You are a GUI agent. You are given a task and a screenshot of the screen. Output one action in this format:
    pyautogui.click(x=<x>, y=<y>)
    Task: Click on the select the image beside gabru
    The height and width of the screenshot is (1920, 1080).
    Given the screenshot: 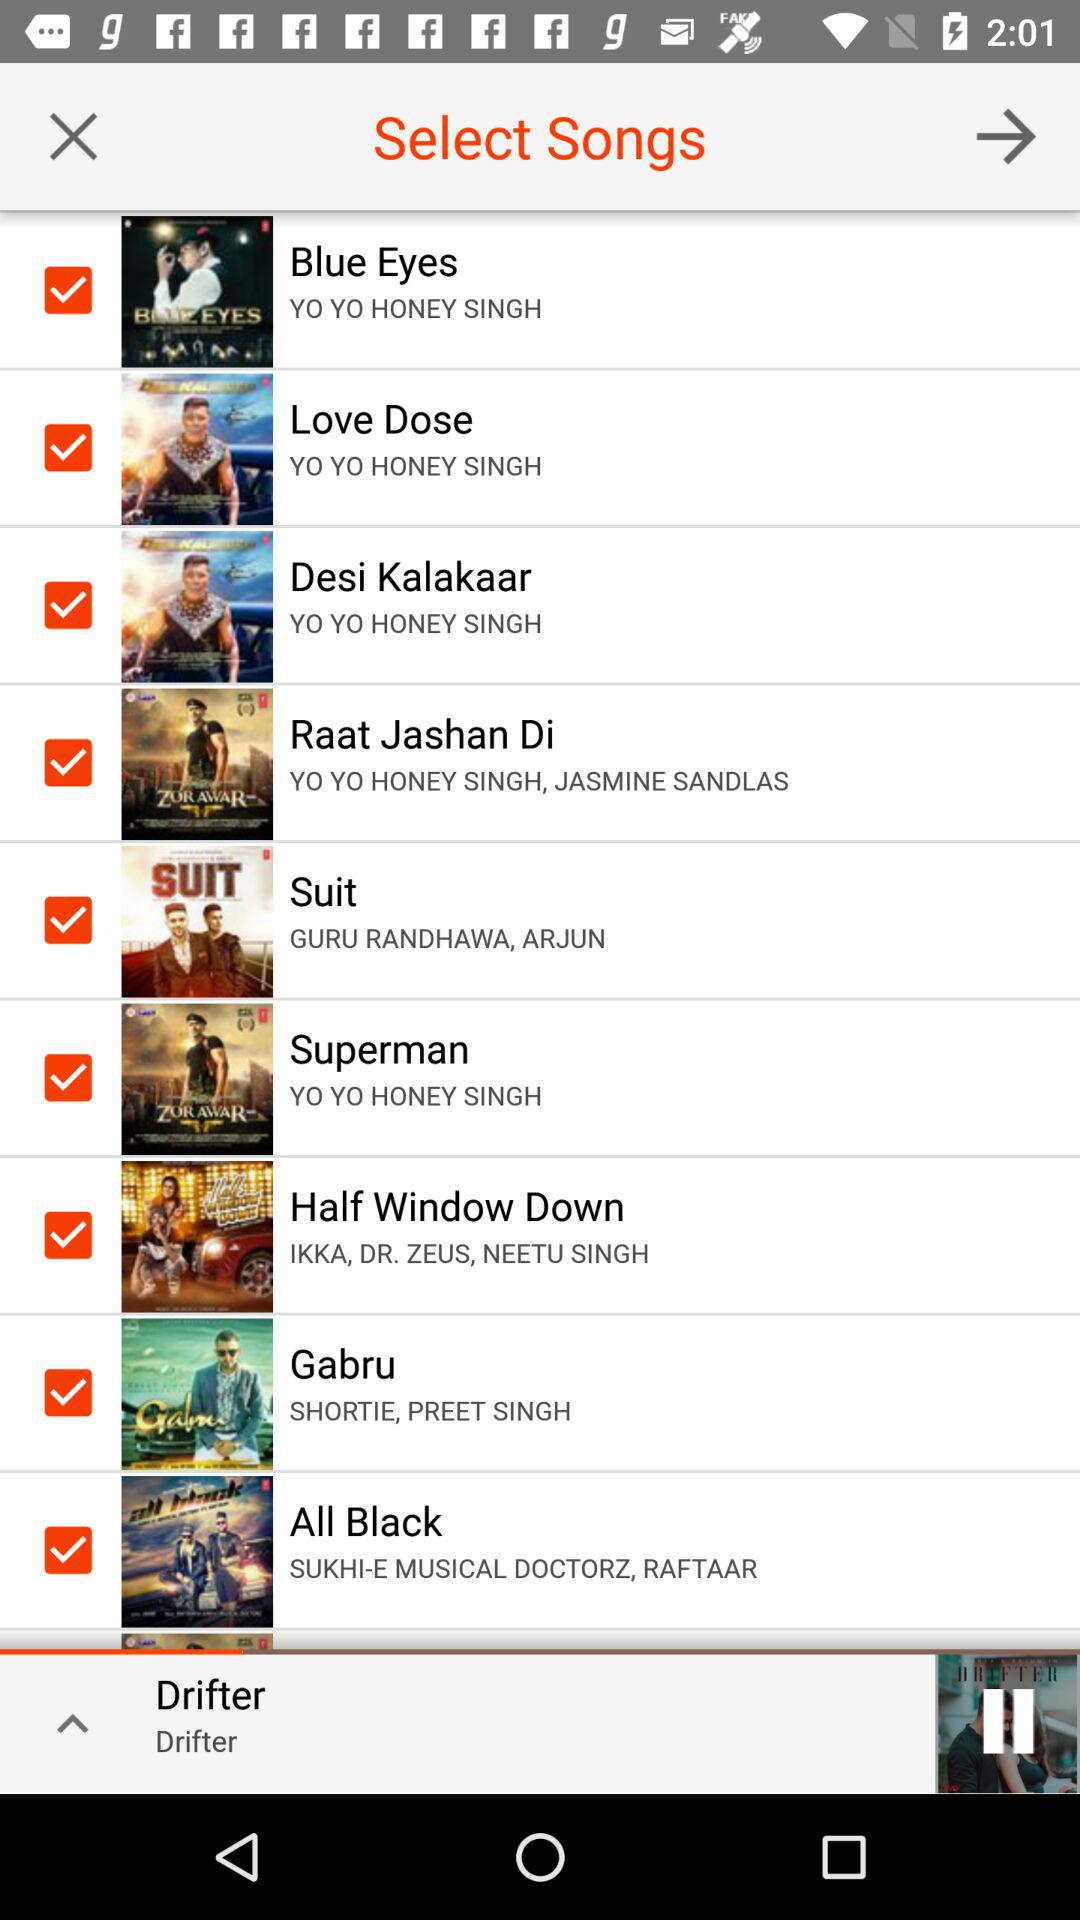 What is the action you would take?
    pyautogui.click(x=197, y=1392)
    